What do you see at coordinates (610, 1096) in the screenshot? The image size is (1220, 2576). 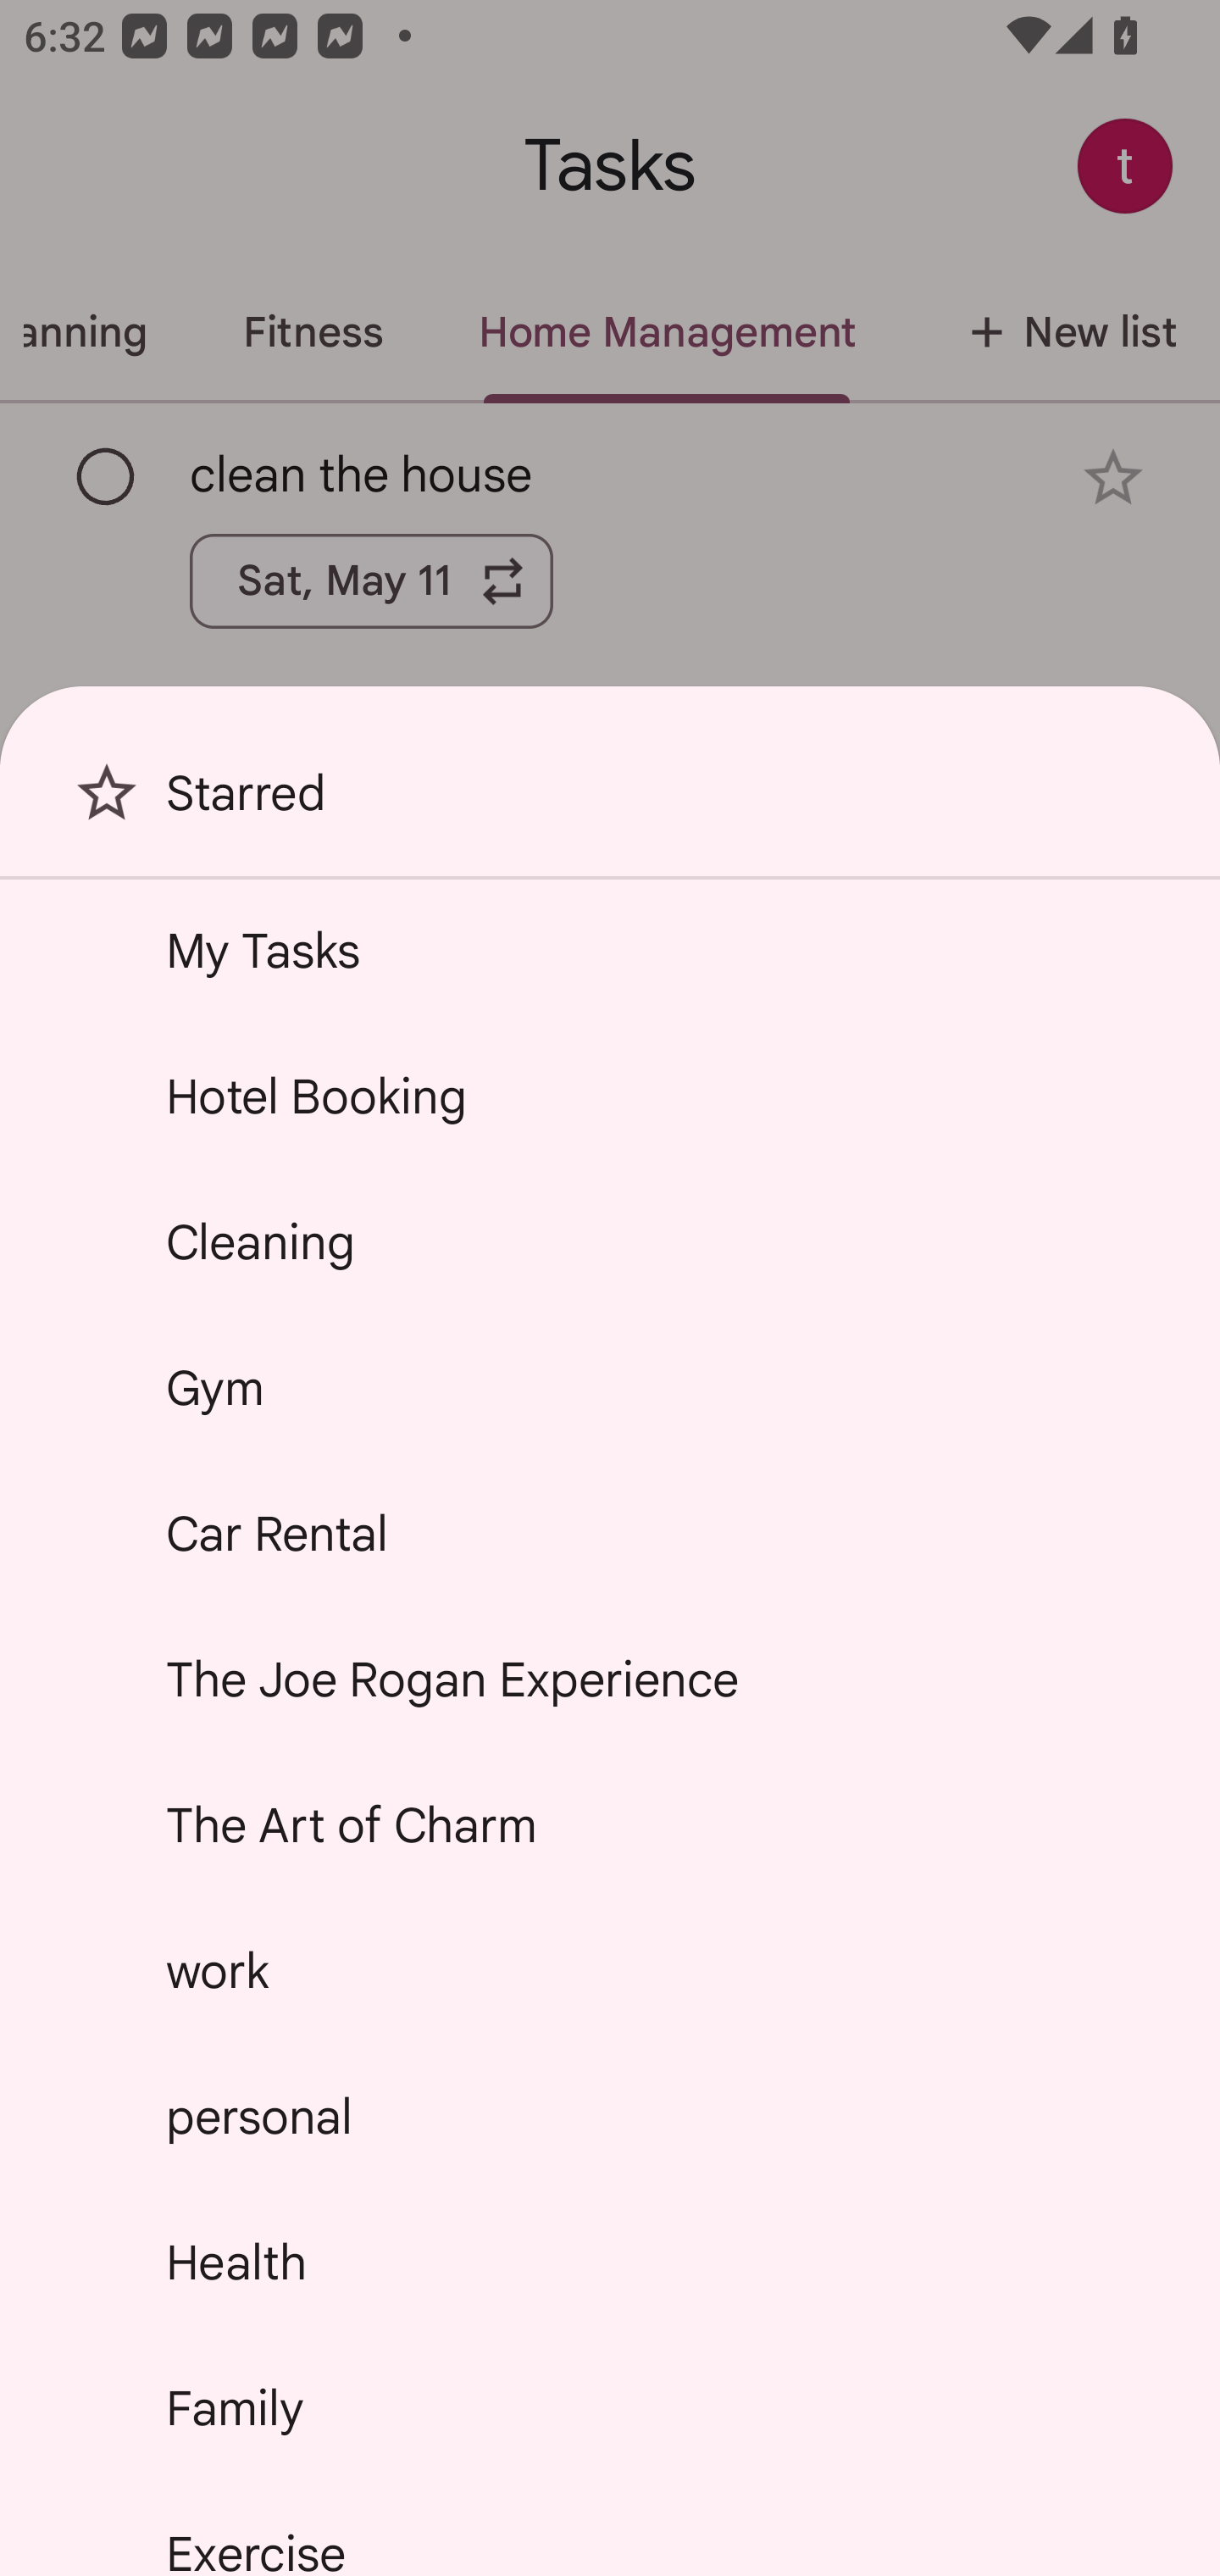 I see `Hotel Booking` at bounding box center [610, 1096].